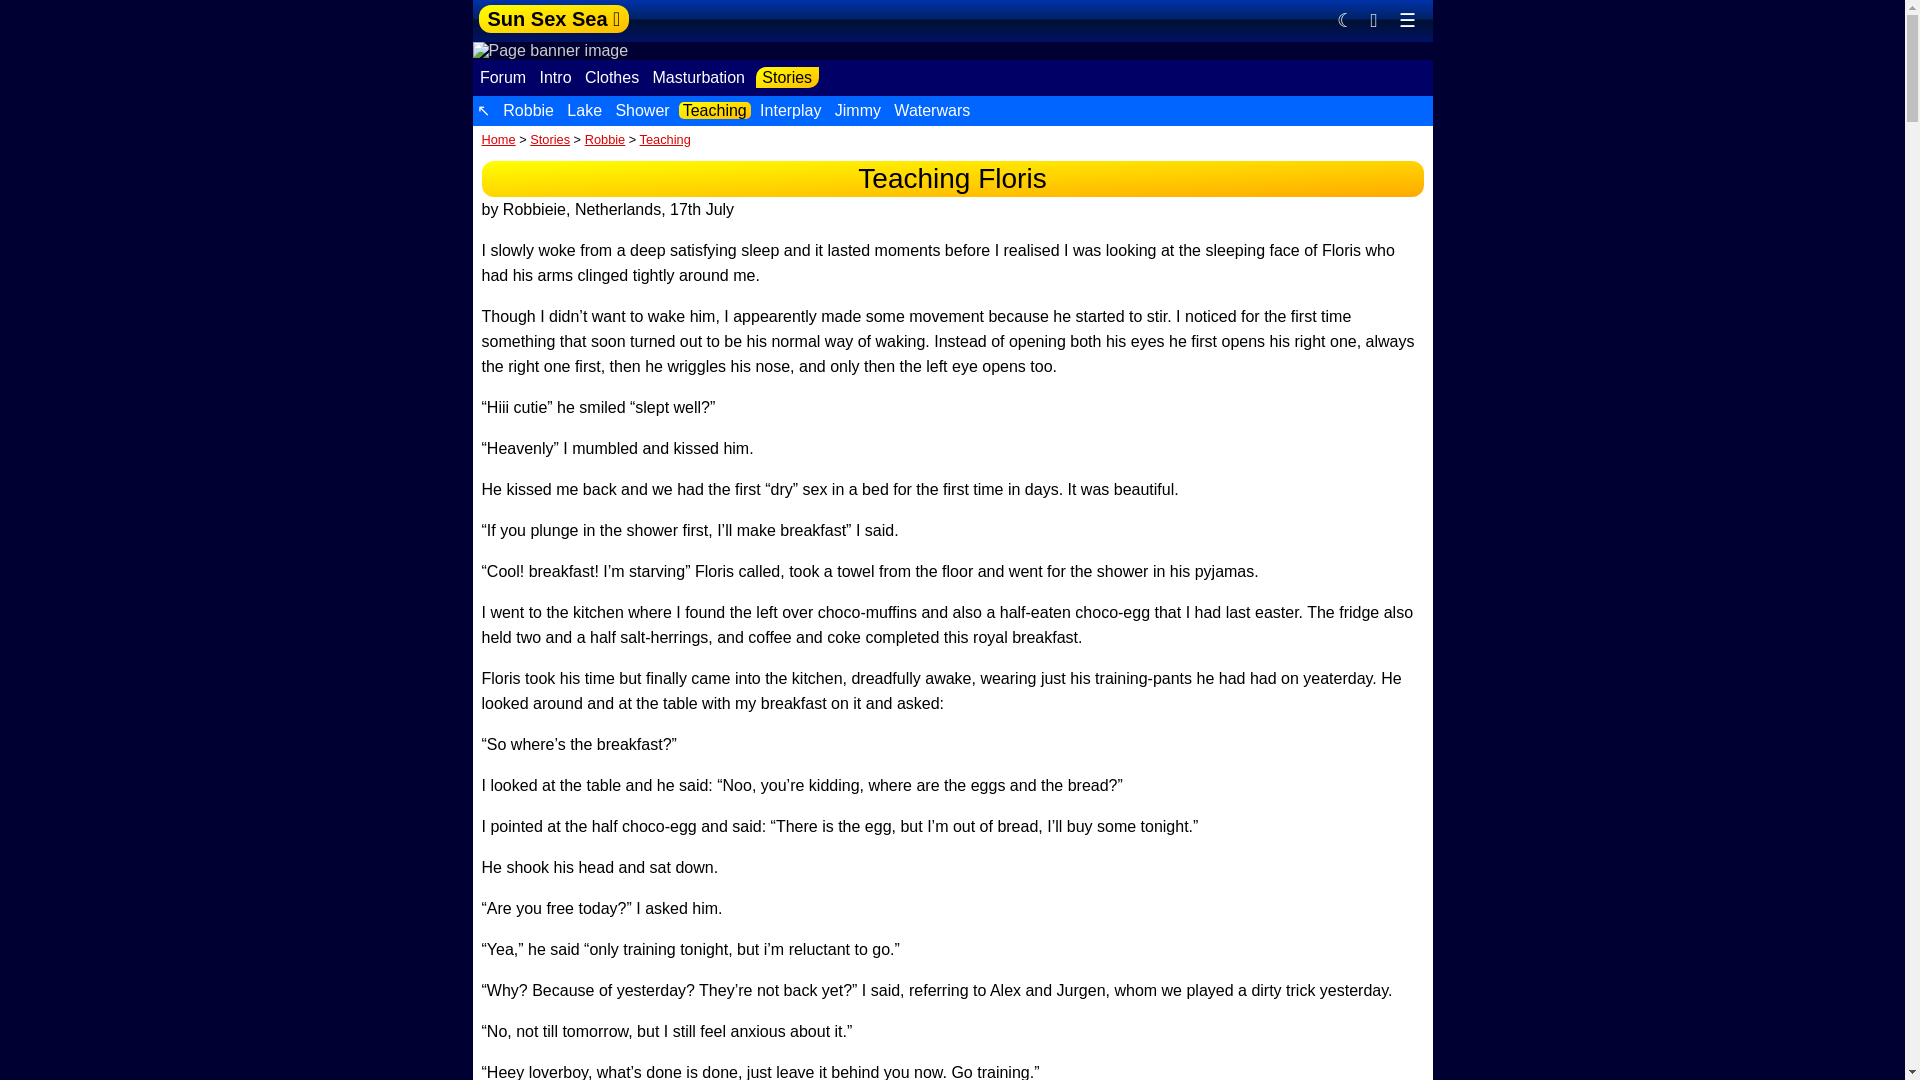  I want to click on Wet clothes can feel very sensual, so click(611, 78).